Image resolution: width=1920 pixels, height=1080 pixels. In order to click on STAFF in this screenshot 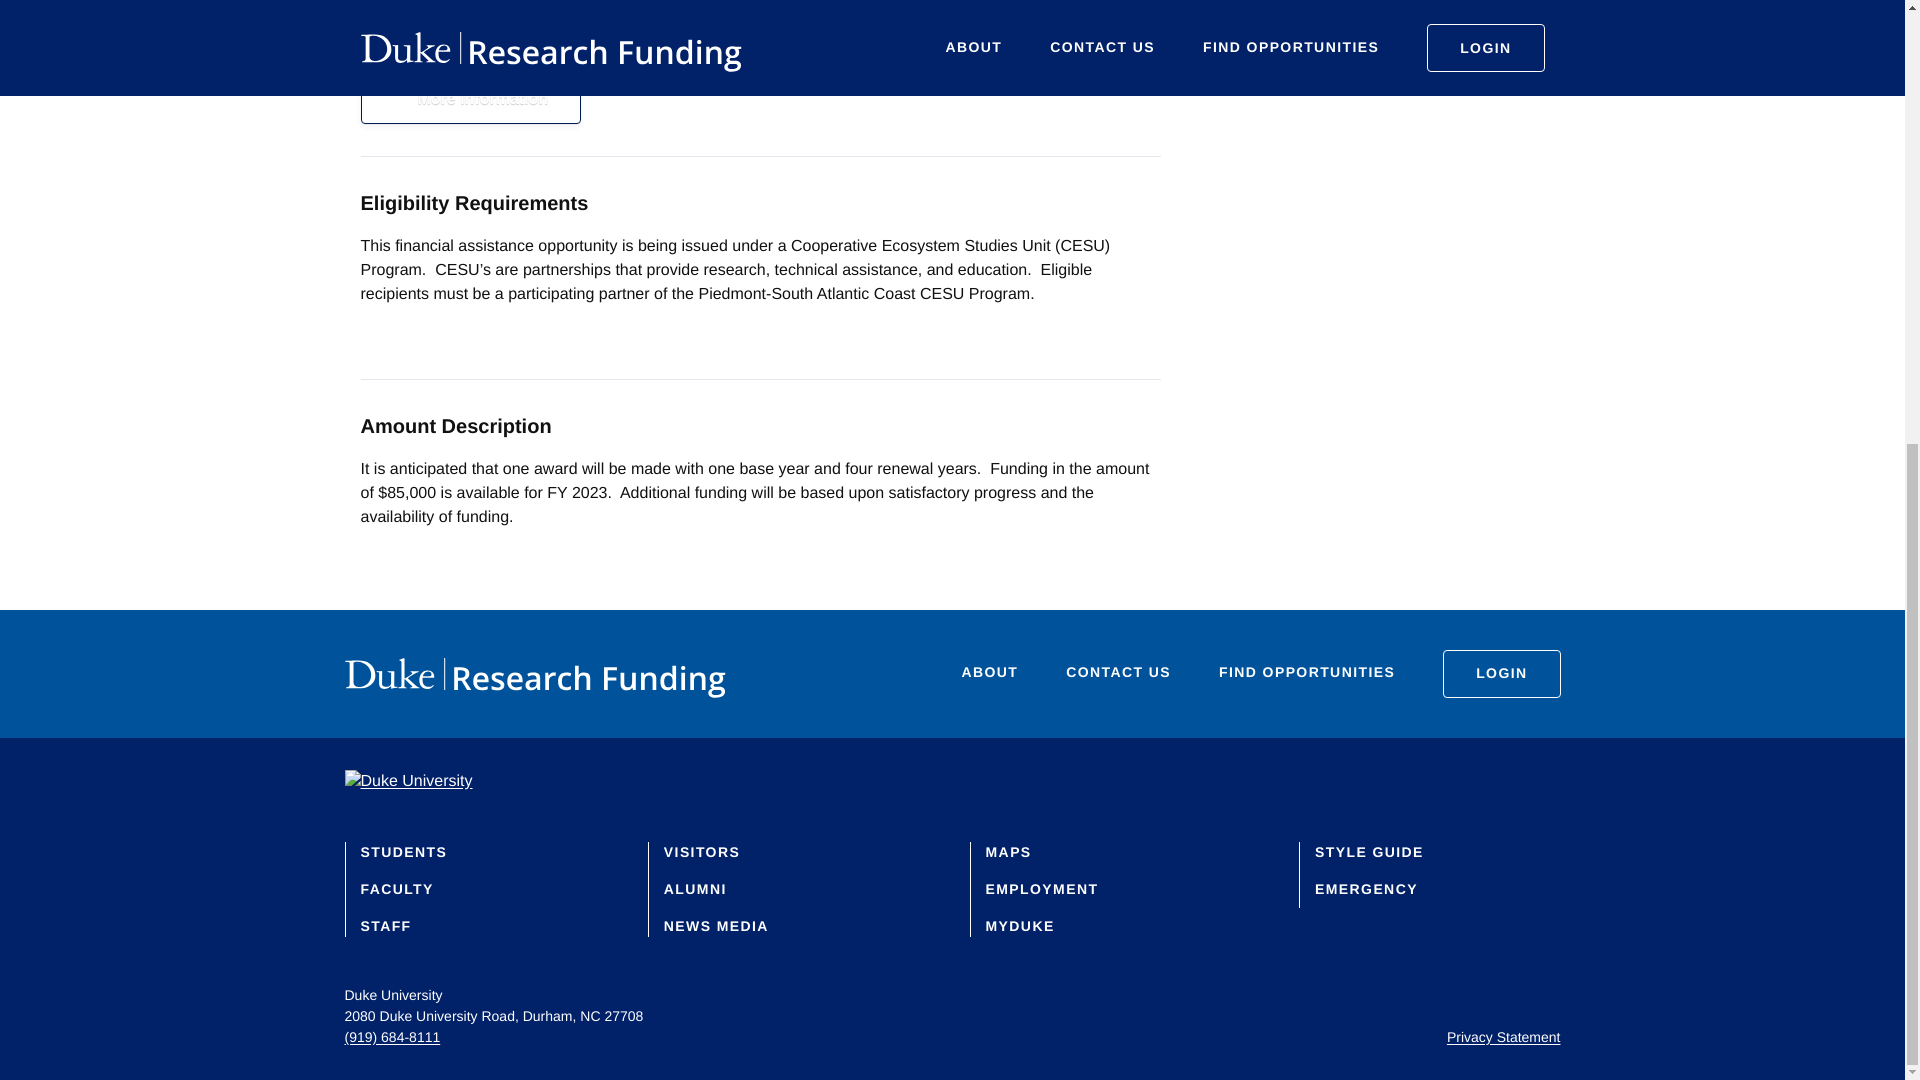, I will do `click(385, 926)`.